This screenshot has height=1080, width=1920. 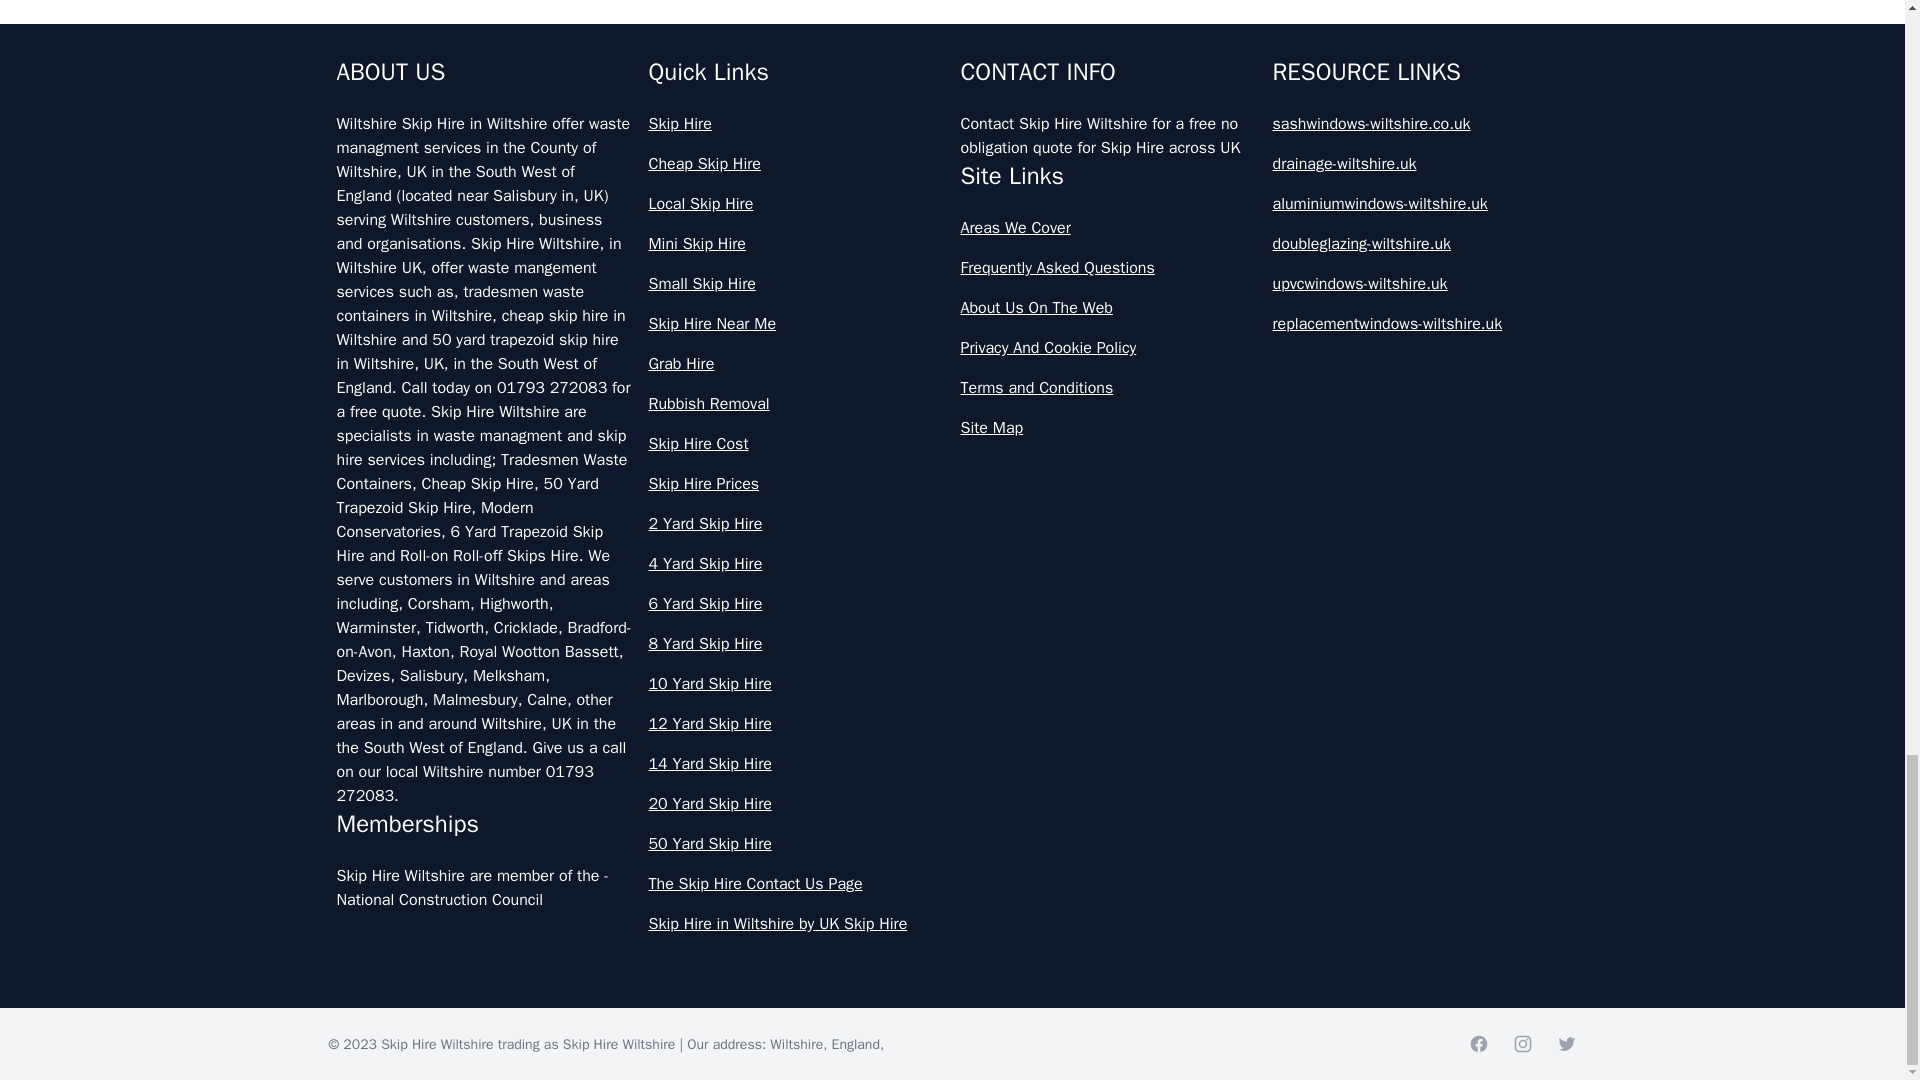 What do you see at coordinates (1420, 244) in the screenshot?
I see `doubleglazing-wiltshire.uk` at bounding box center [1420, 244].